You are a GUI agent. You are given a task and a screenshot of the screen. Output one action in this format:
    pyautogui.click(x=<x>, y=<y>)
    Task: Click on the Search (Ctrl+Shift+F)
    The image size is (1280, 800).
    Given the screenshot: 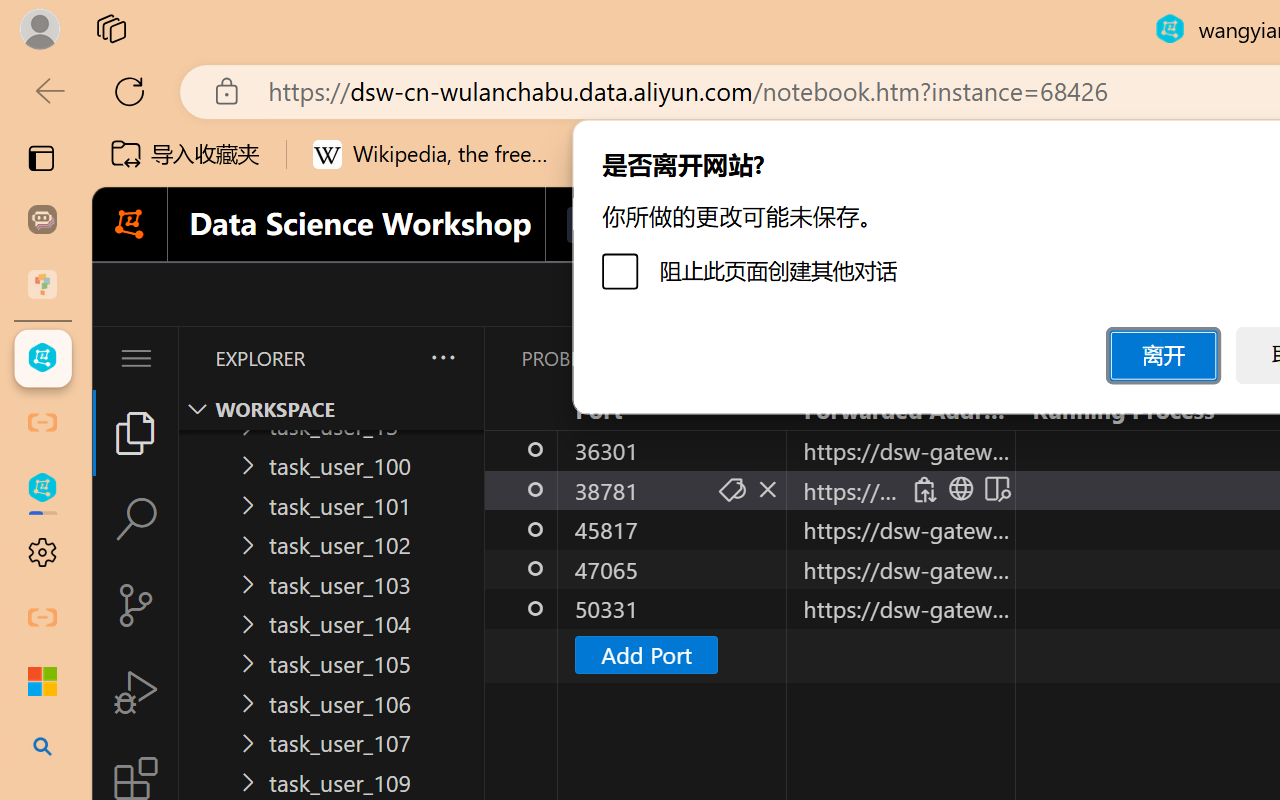 What is the action you would take?
    pyautogui.click(x=136, y=519)
    